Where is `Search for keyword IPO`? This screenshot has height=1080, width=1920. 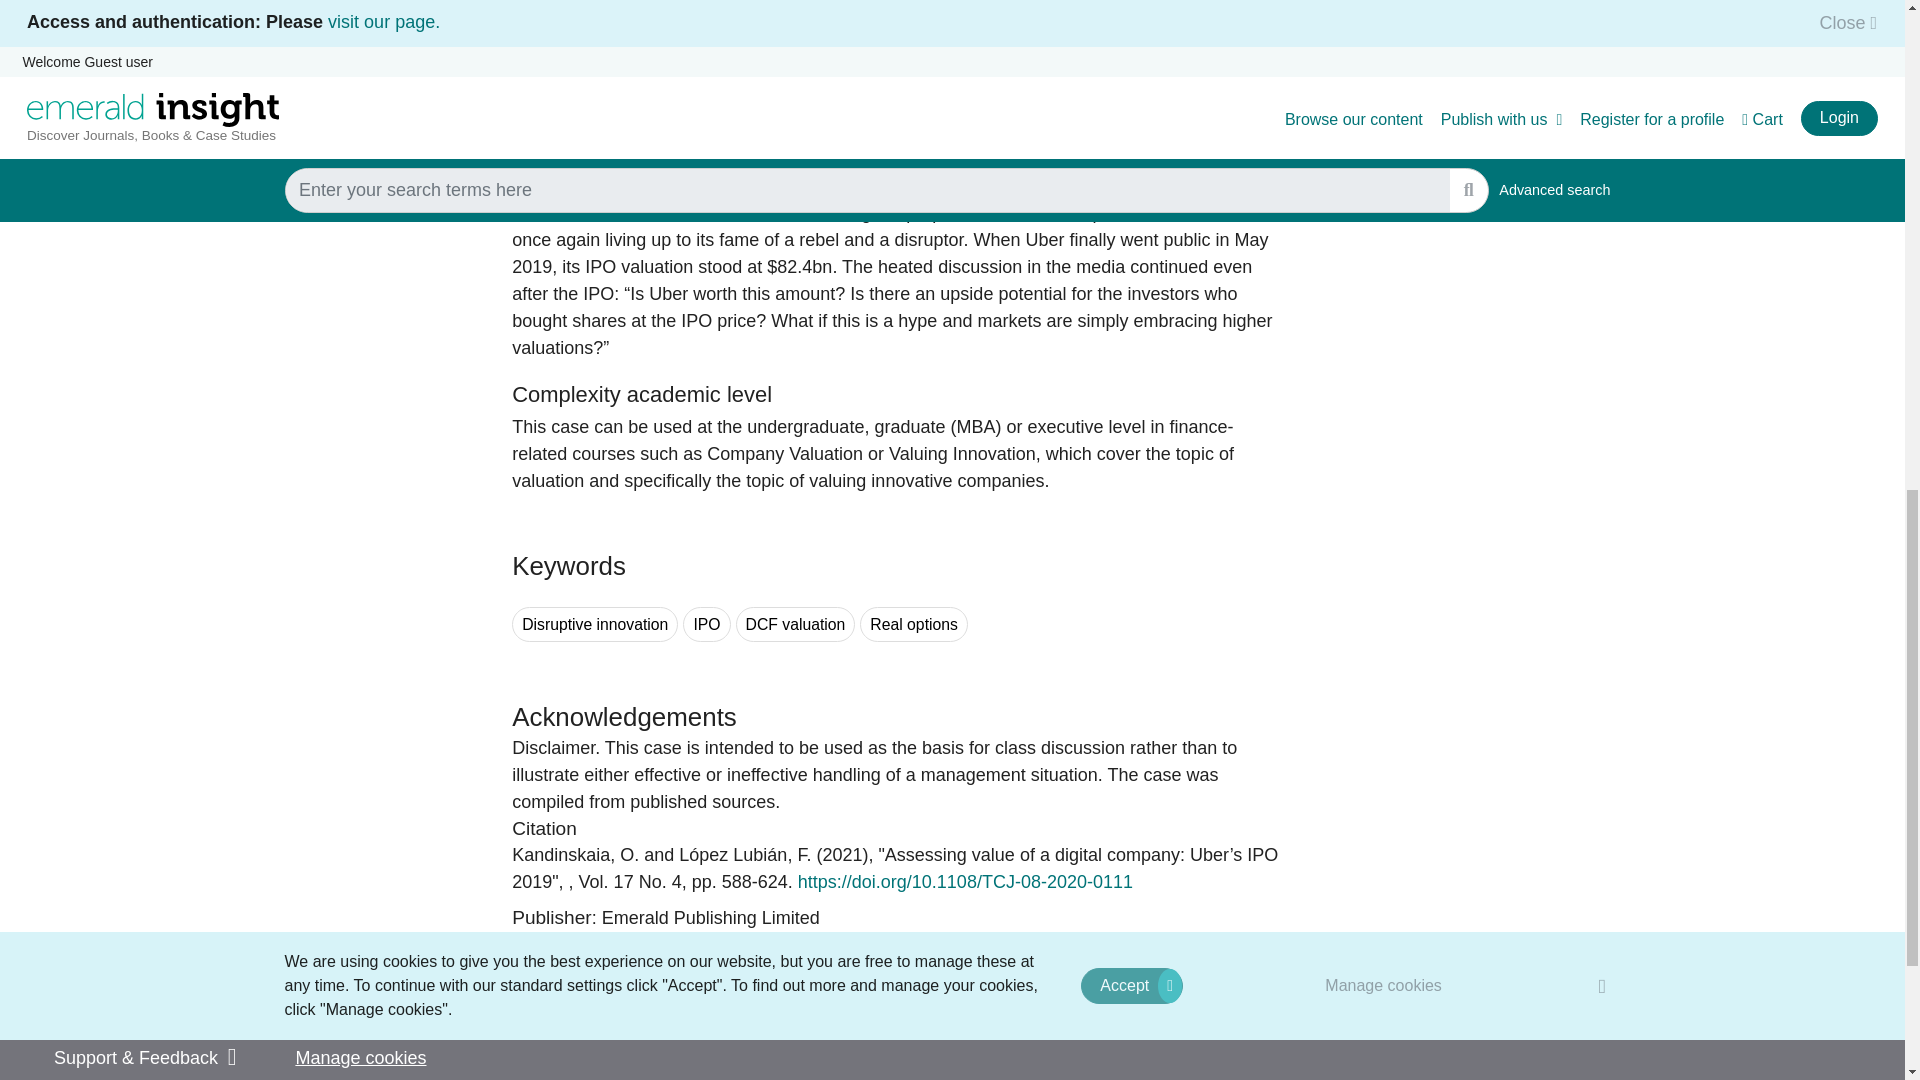
Search for keyword IPO is located at coordinates (706, 624).